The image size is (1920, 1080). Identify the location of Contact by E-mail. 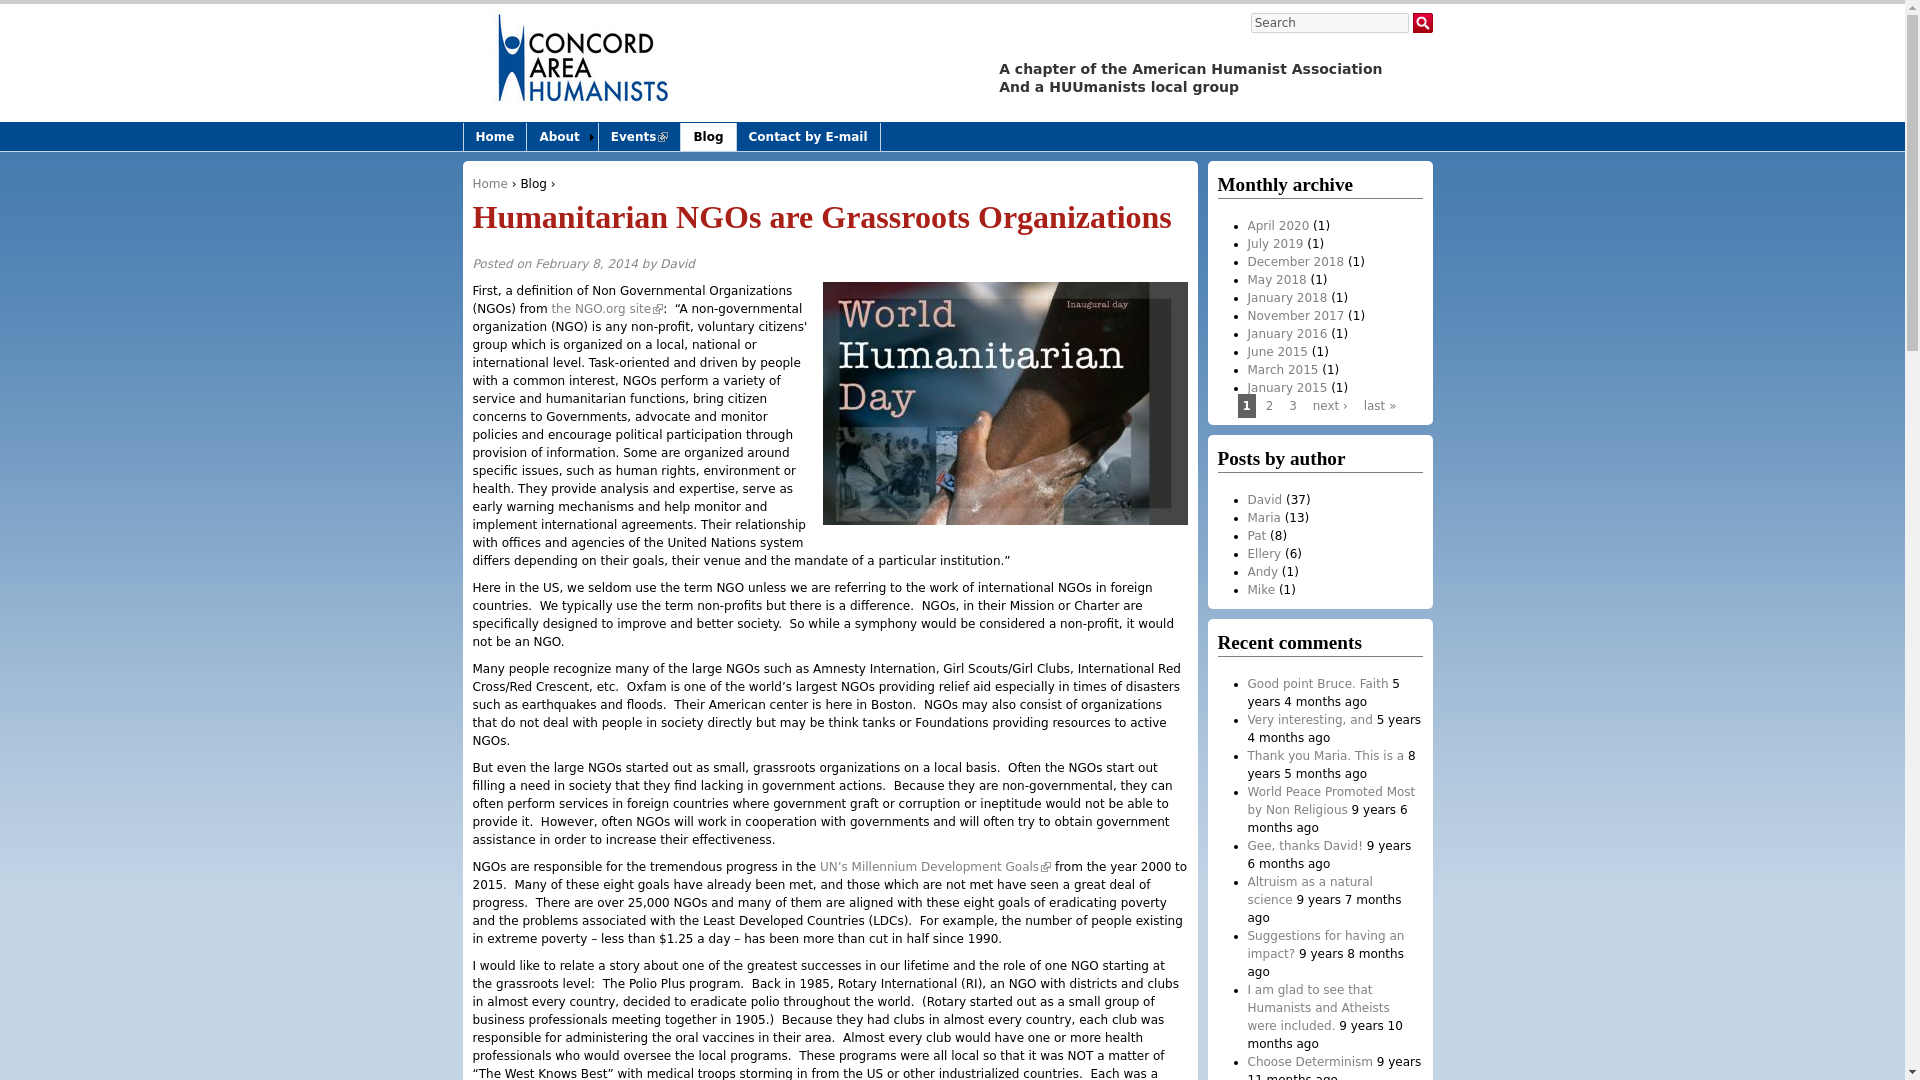
(808, 137).